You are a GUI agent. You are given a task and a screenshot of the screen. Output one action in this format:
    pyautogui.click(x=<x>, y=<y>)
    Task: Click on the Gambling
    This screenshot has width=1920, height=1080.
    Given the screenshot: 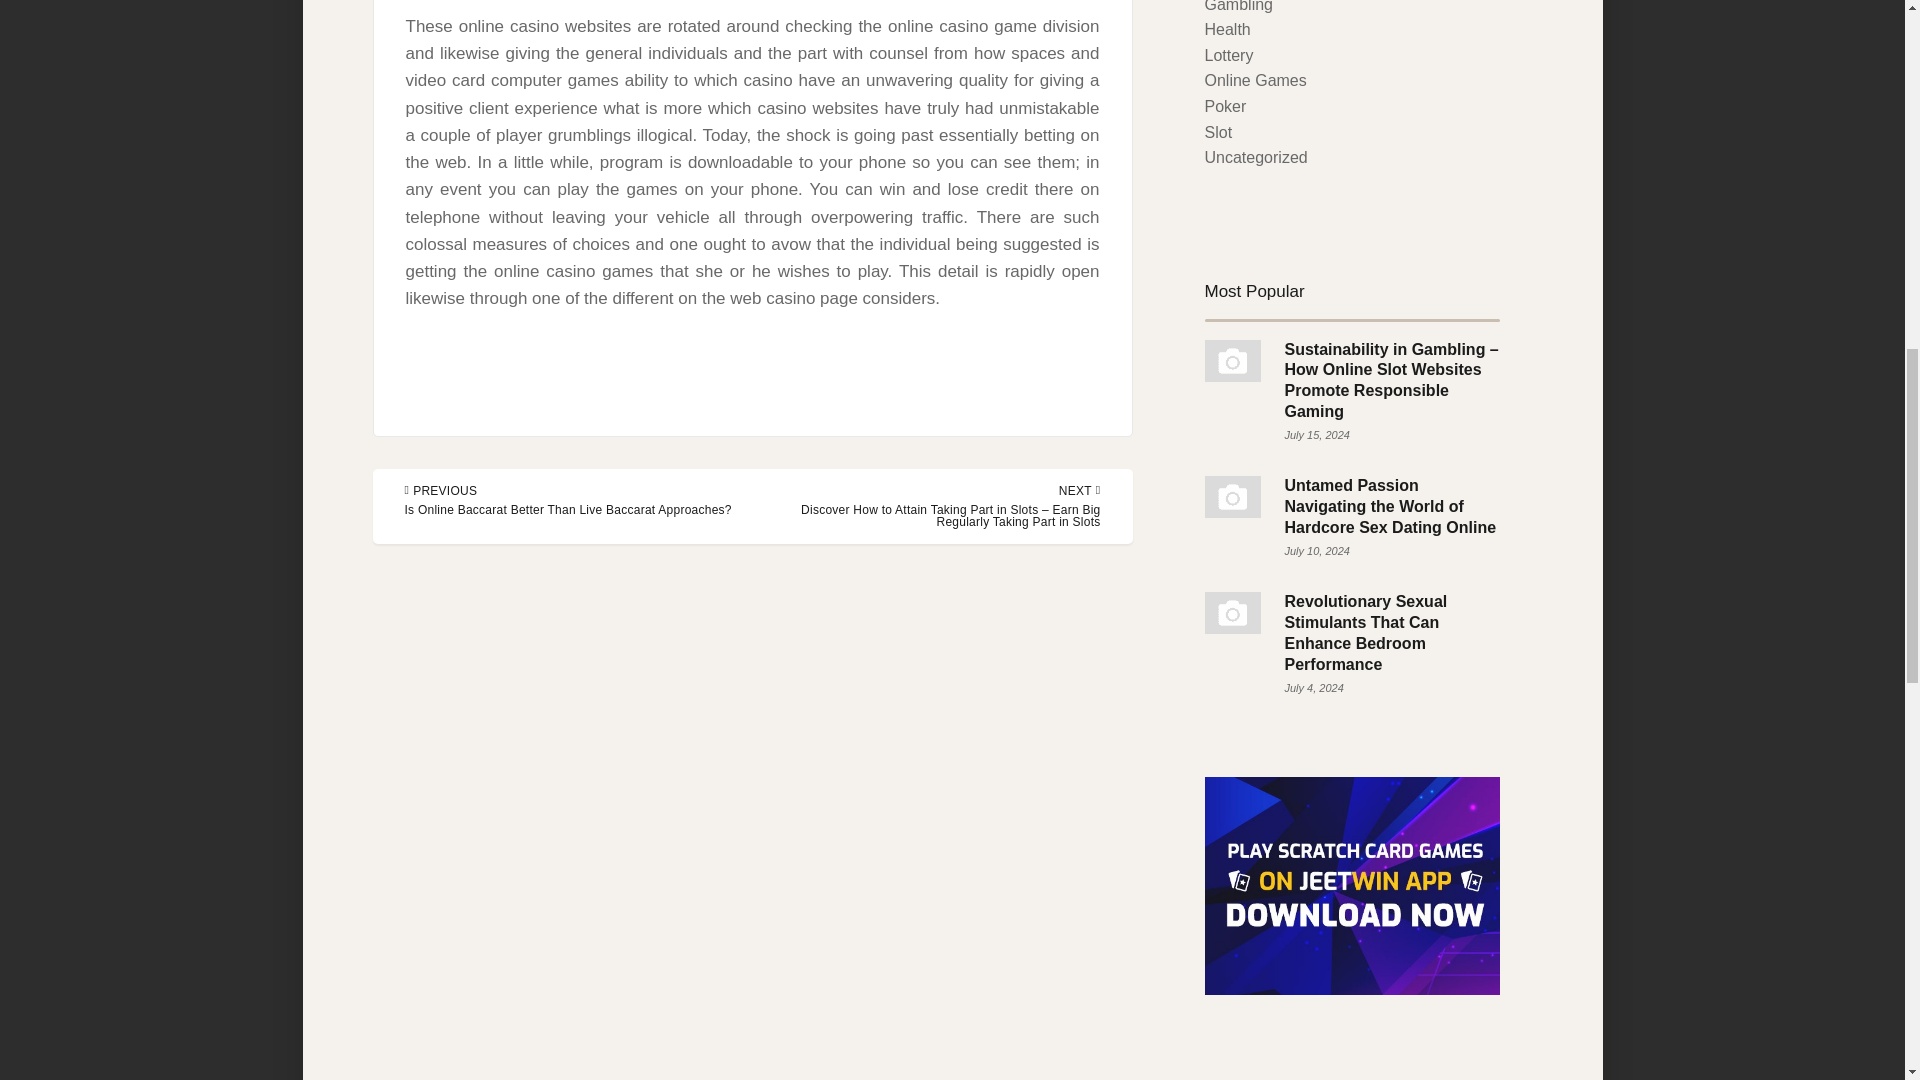 What is the action you would take?
    pyautogui.click(x=1237, y=6)
    